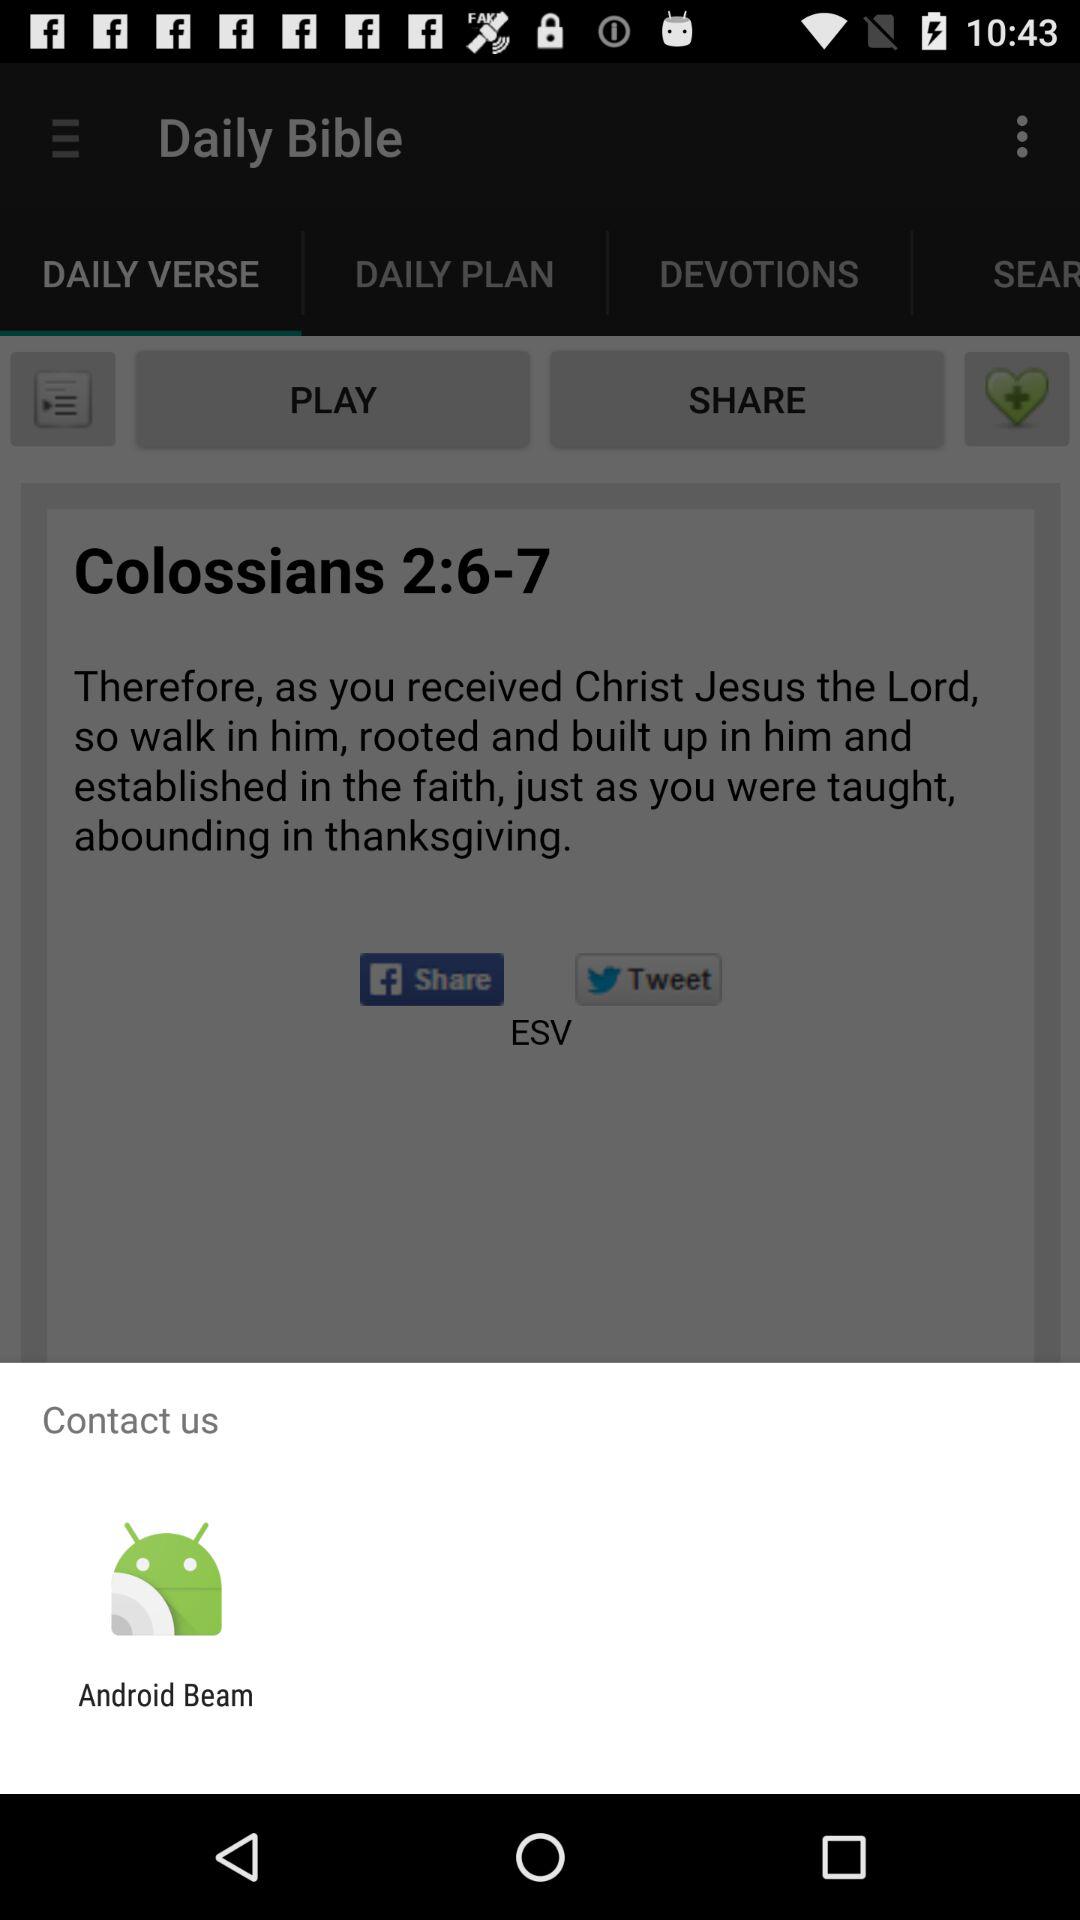 This screenshot has width=1080, height=1920. Describe the element at coordinates (166, 1712) in the screenshot. I see `jump until the android beam item` at that location.